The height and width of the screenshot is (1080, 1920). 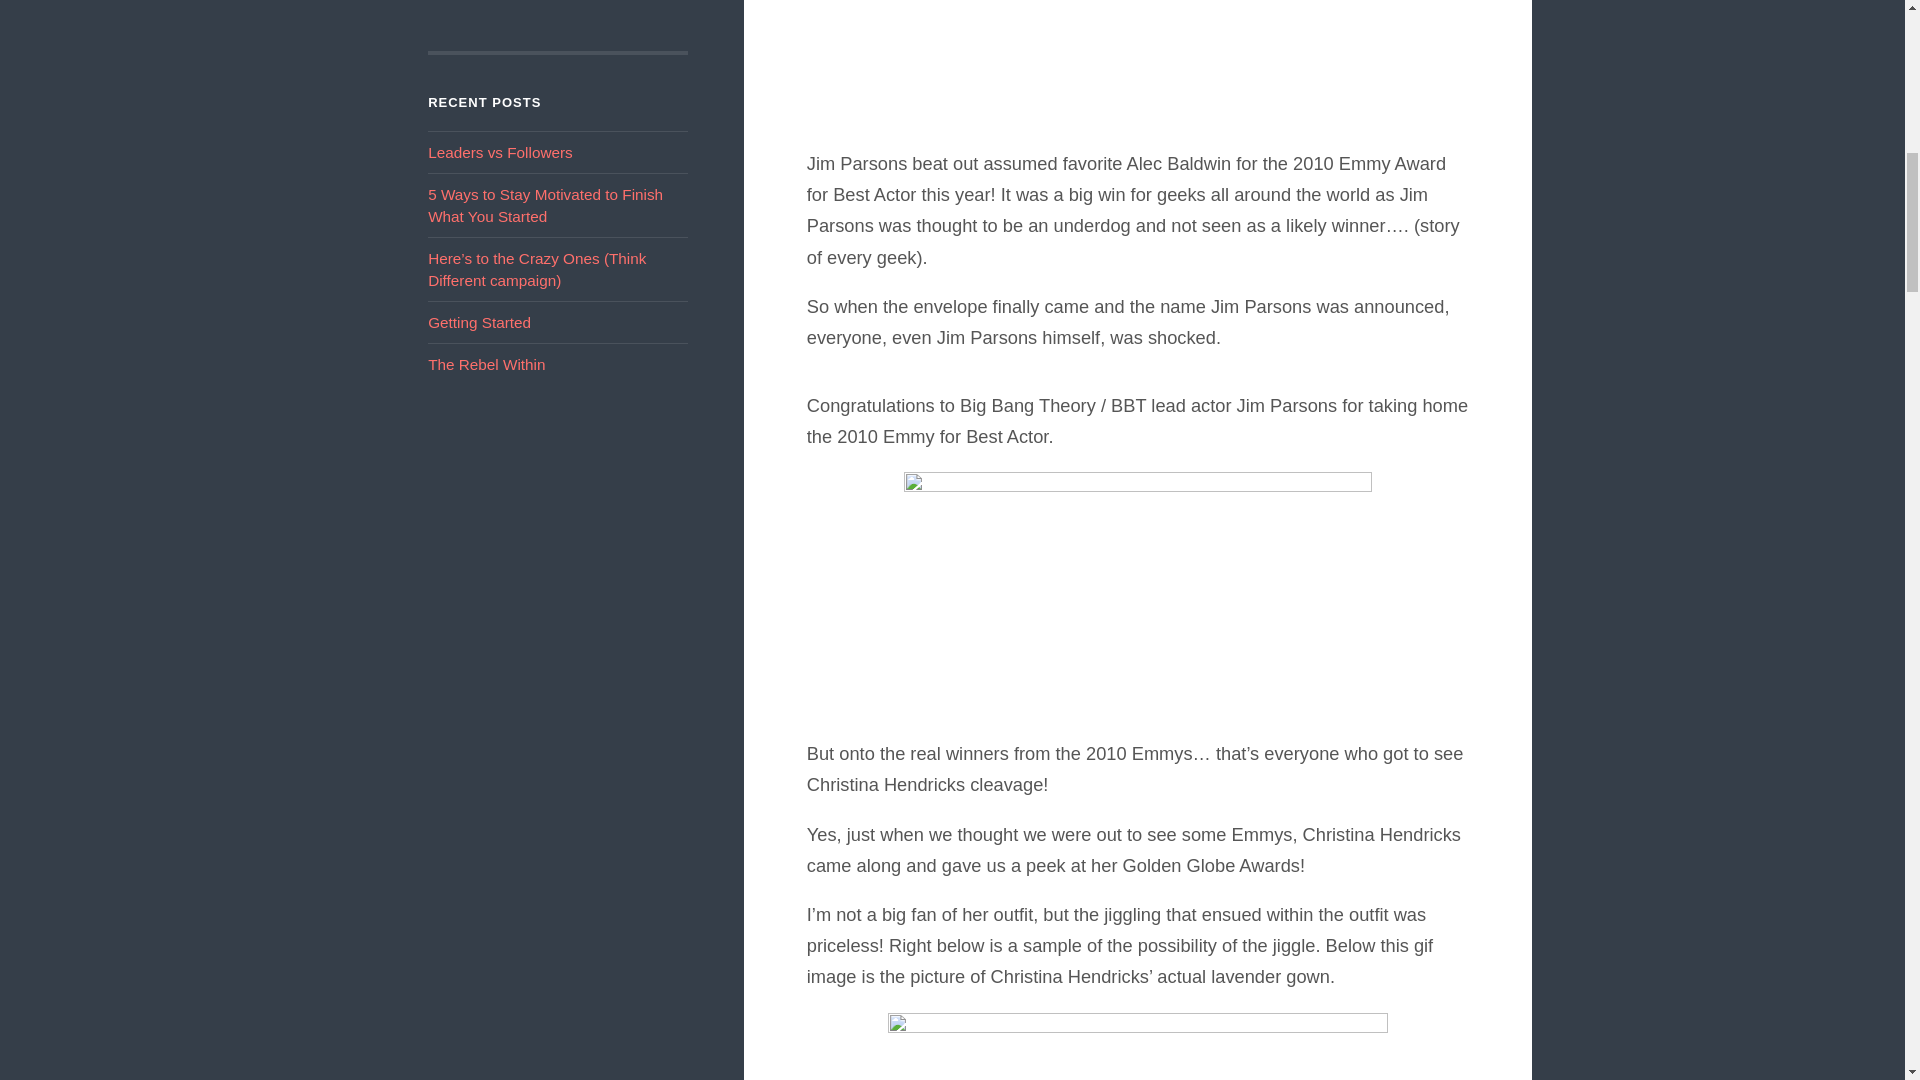 I want to click on Getting Started, so click(x=480, y=322).